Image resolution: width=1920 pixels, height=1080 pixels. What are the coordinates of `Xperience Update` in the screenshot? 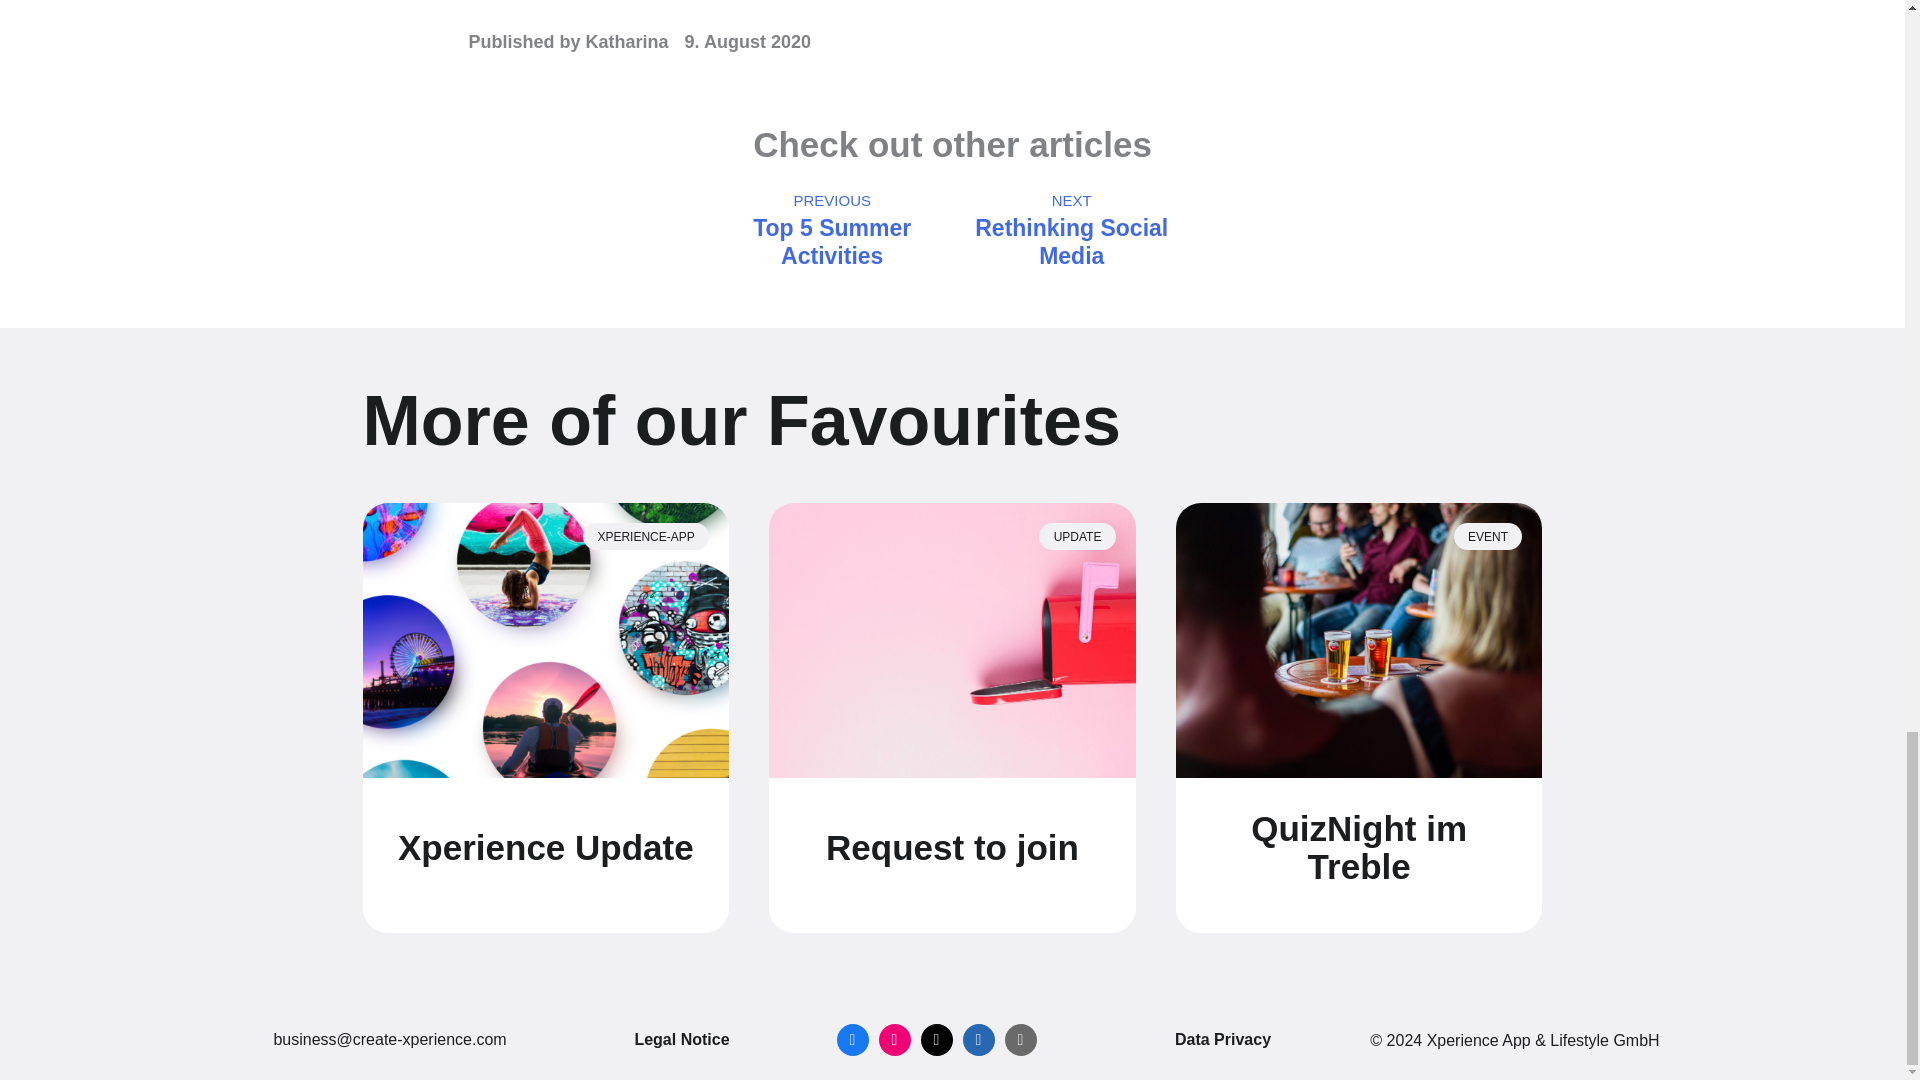 It's located at (545, 848).